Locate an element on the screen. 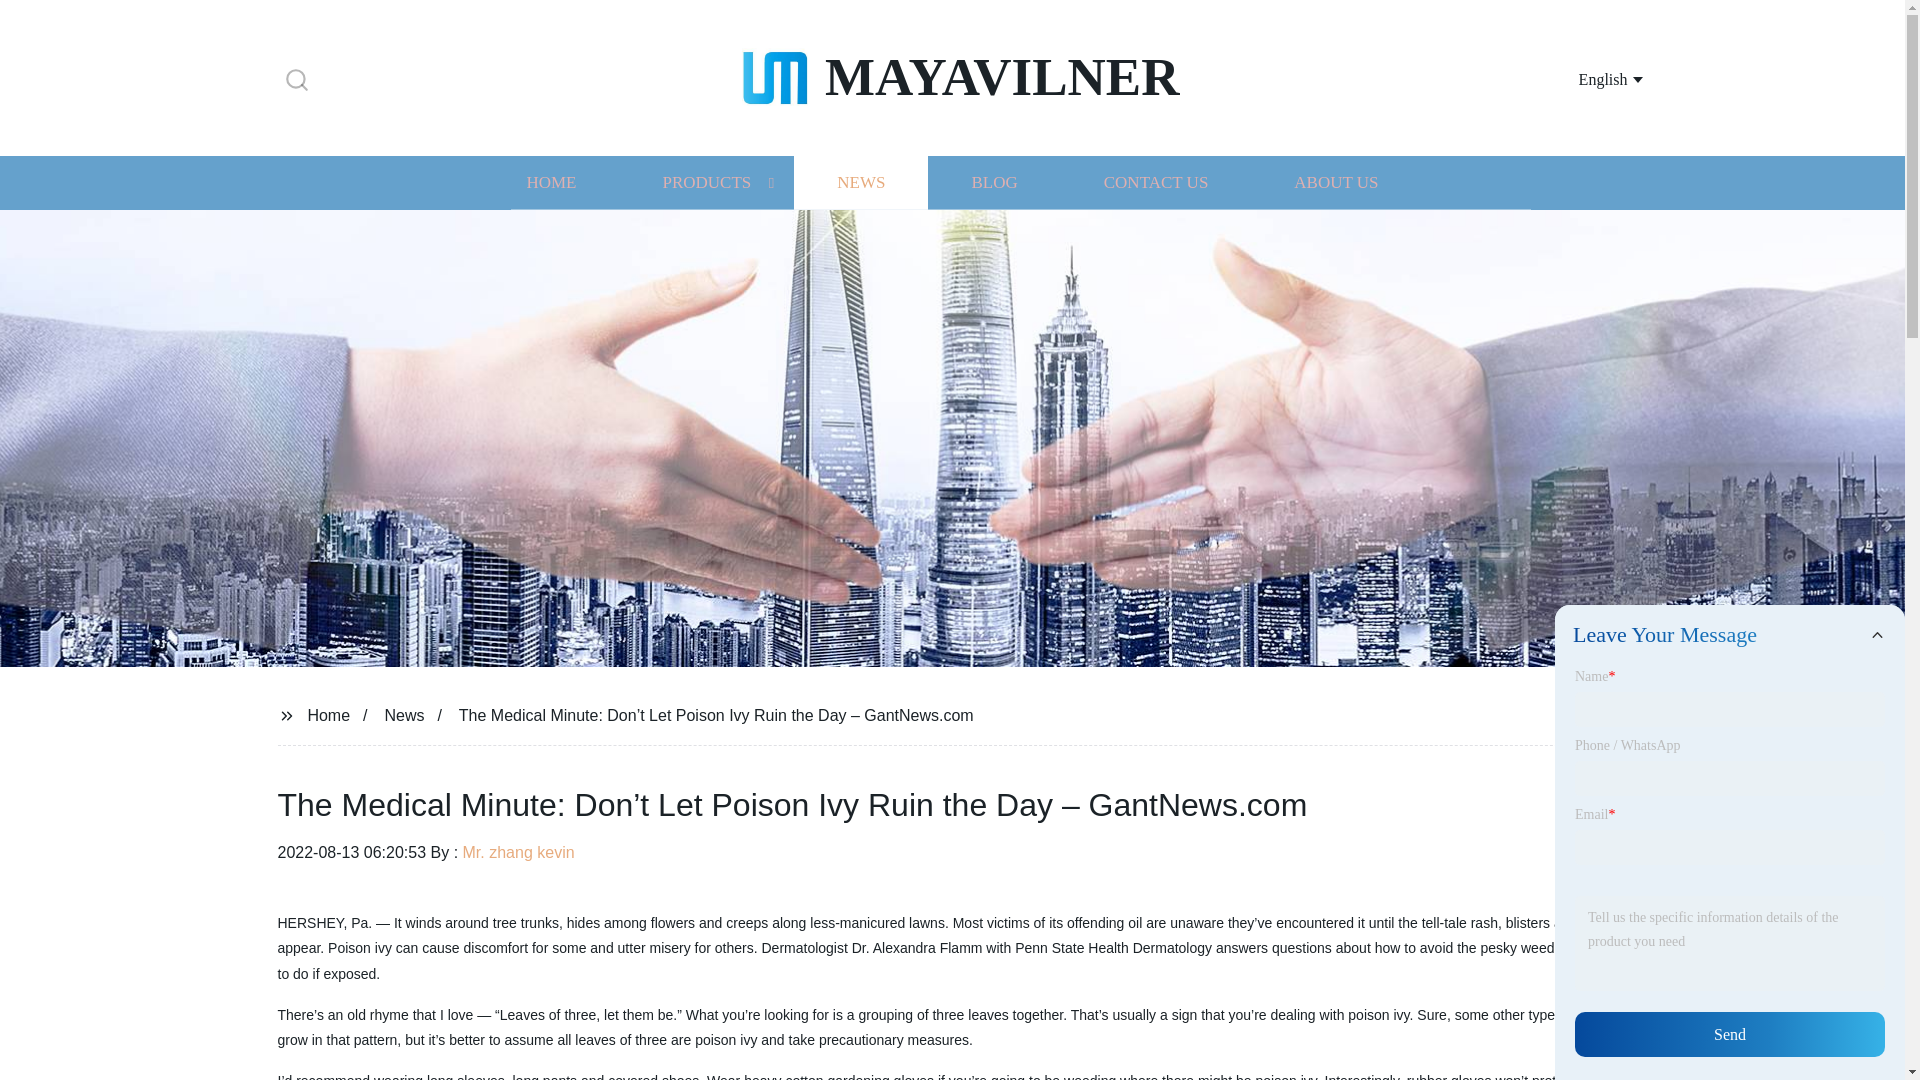 The width and height of the screenshot is (1920, 1080). English is located at coordinates (1586, 78).